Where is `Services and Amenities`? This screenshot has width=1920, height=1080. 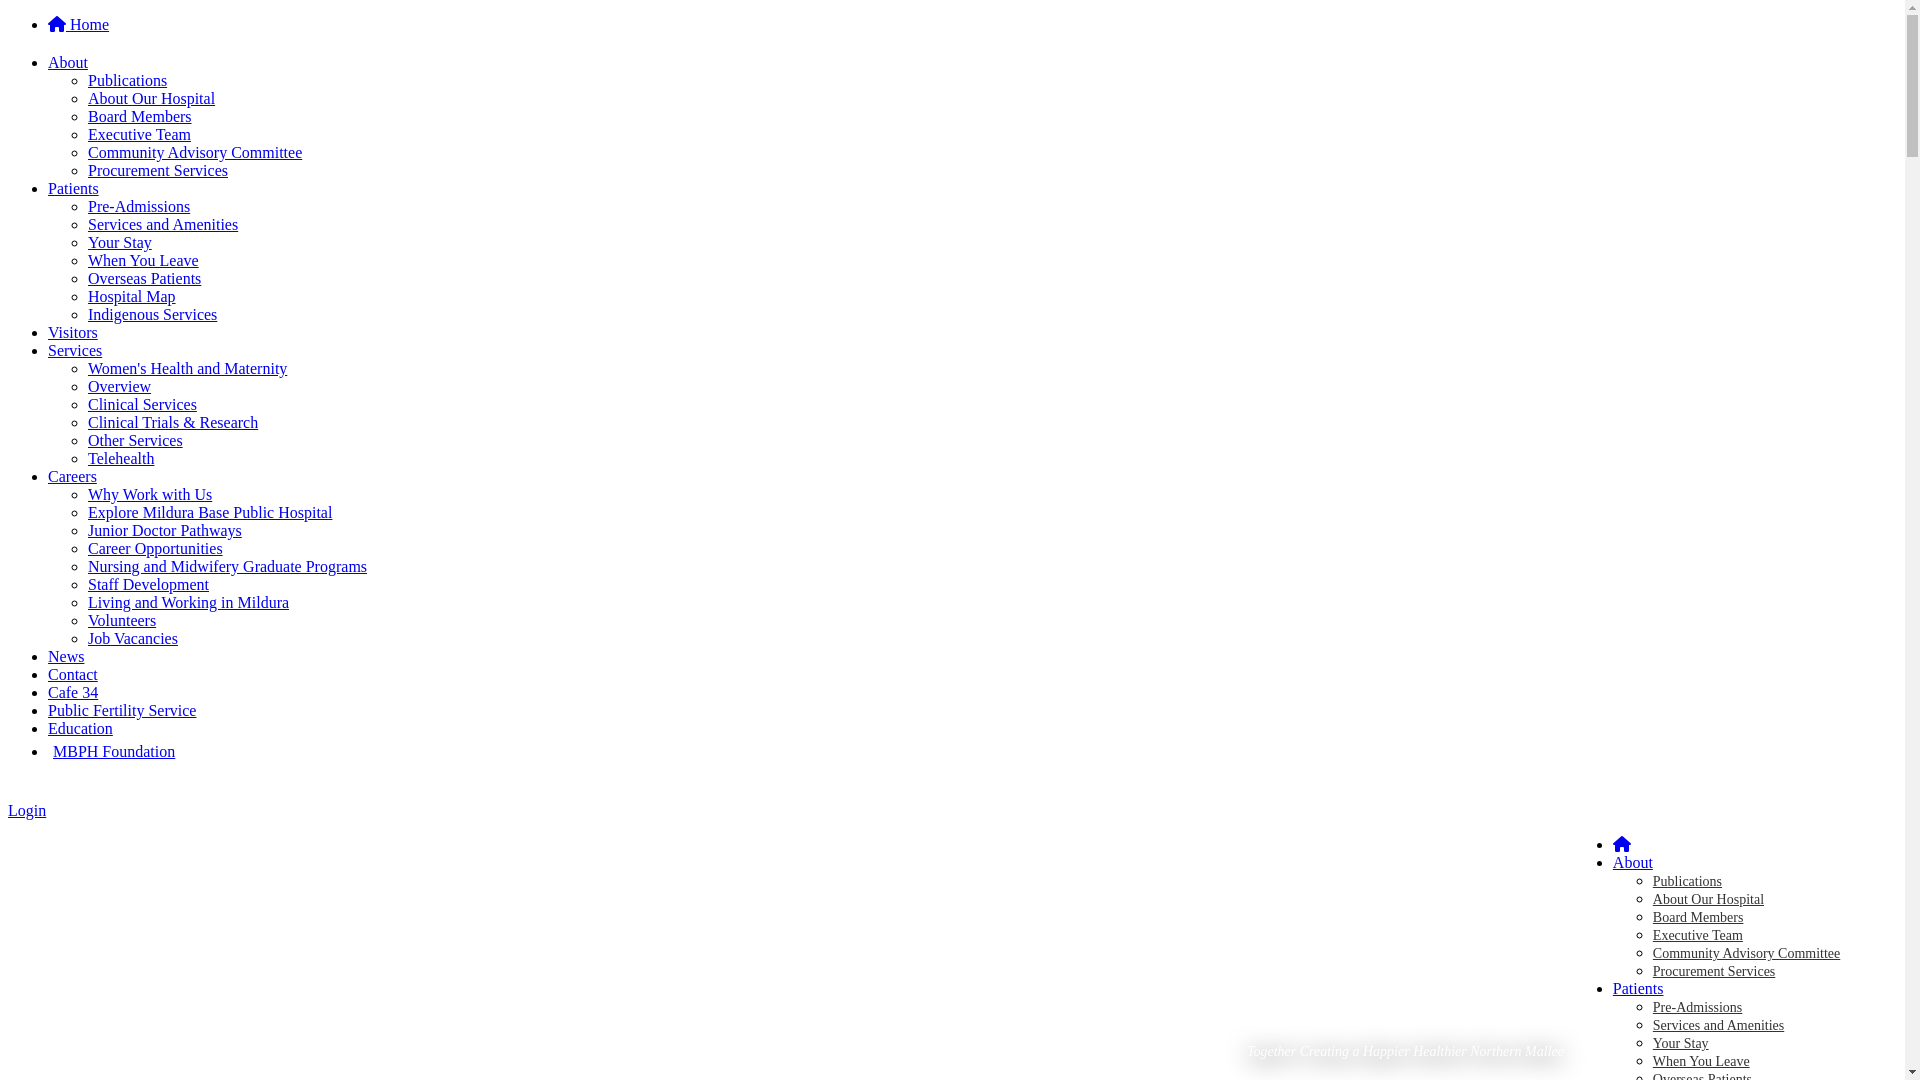
Services and Amenities is located at coordinates (163, 224).